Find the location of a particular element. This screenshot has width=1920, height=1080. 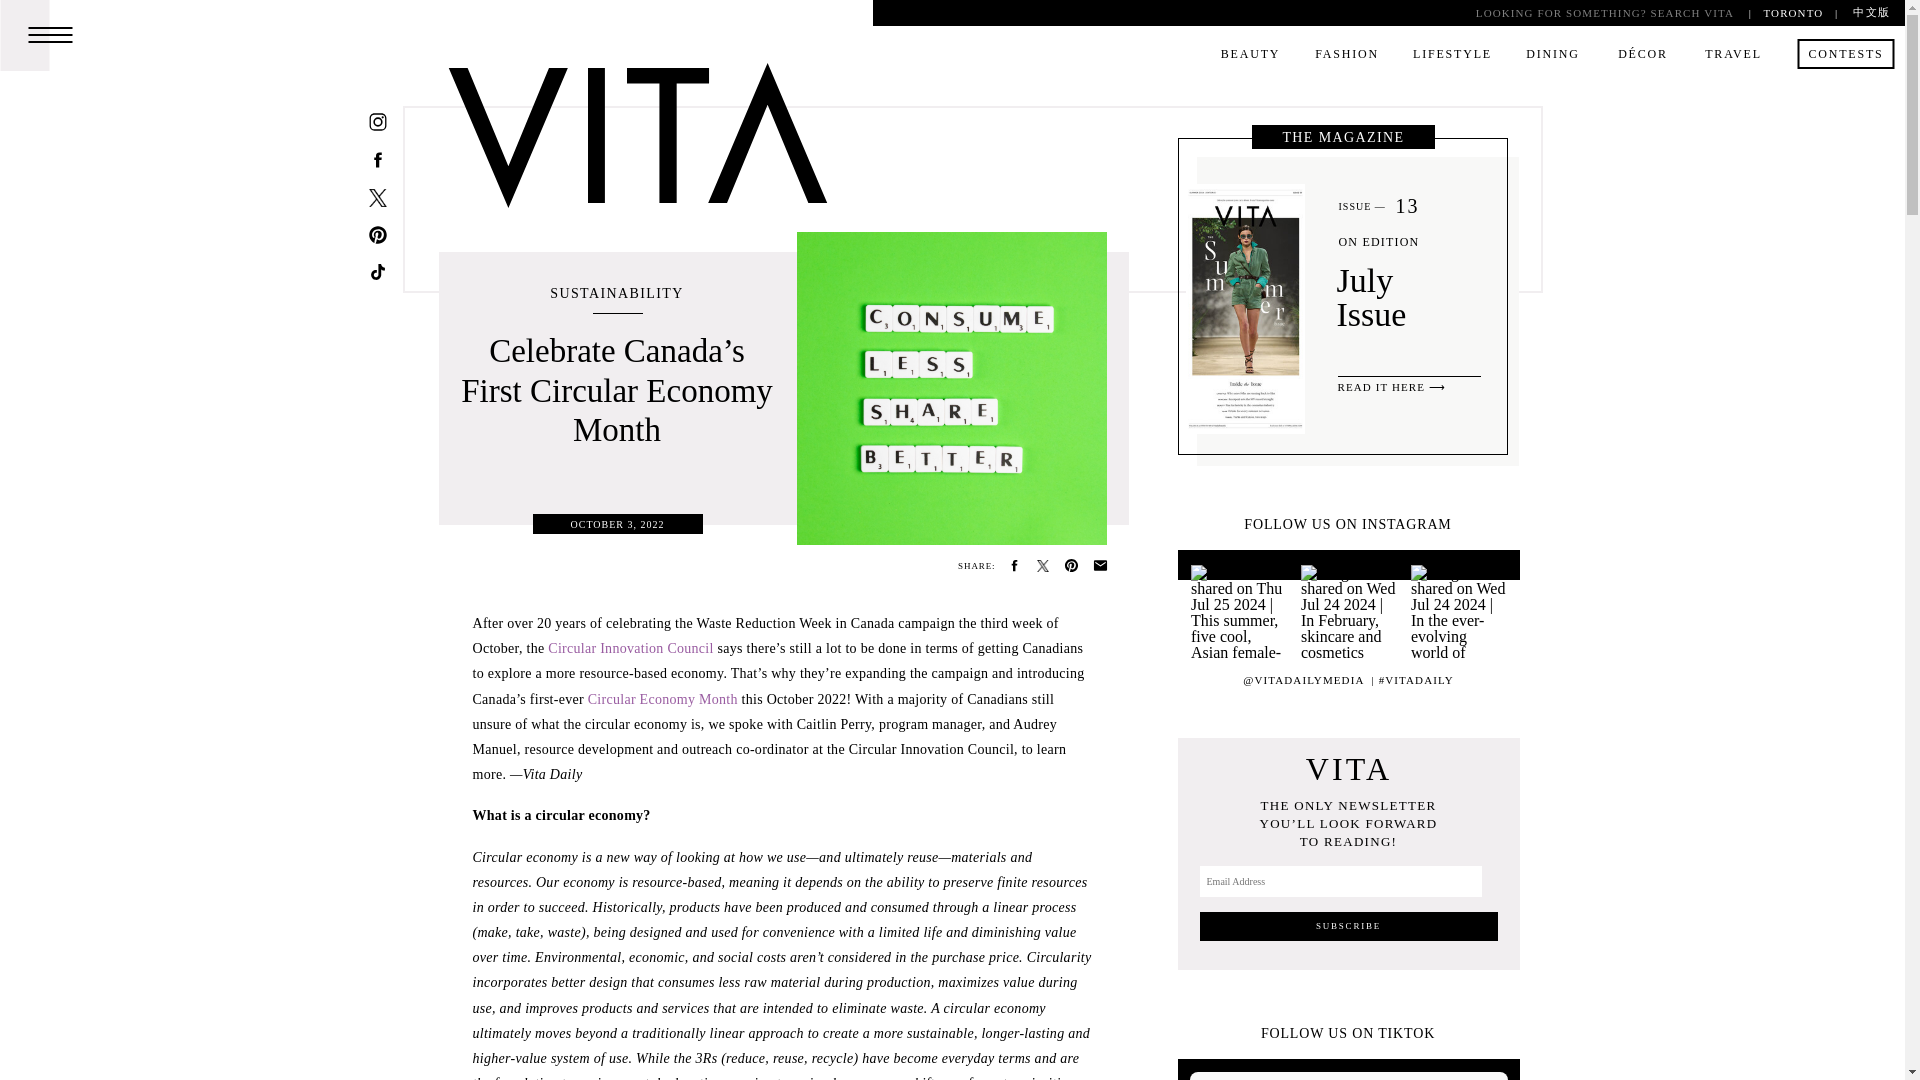

LIFESTYLE is located at coordinates (1452, 57).